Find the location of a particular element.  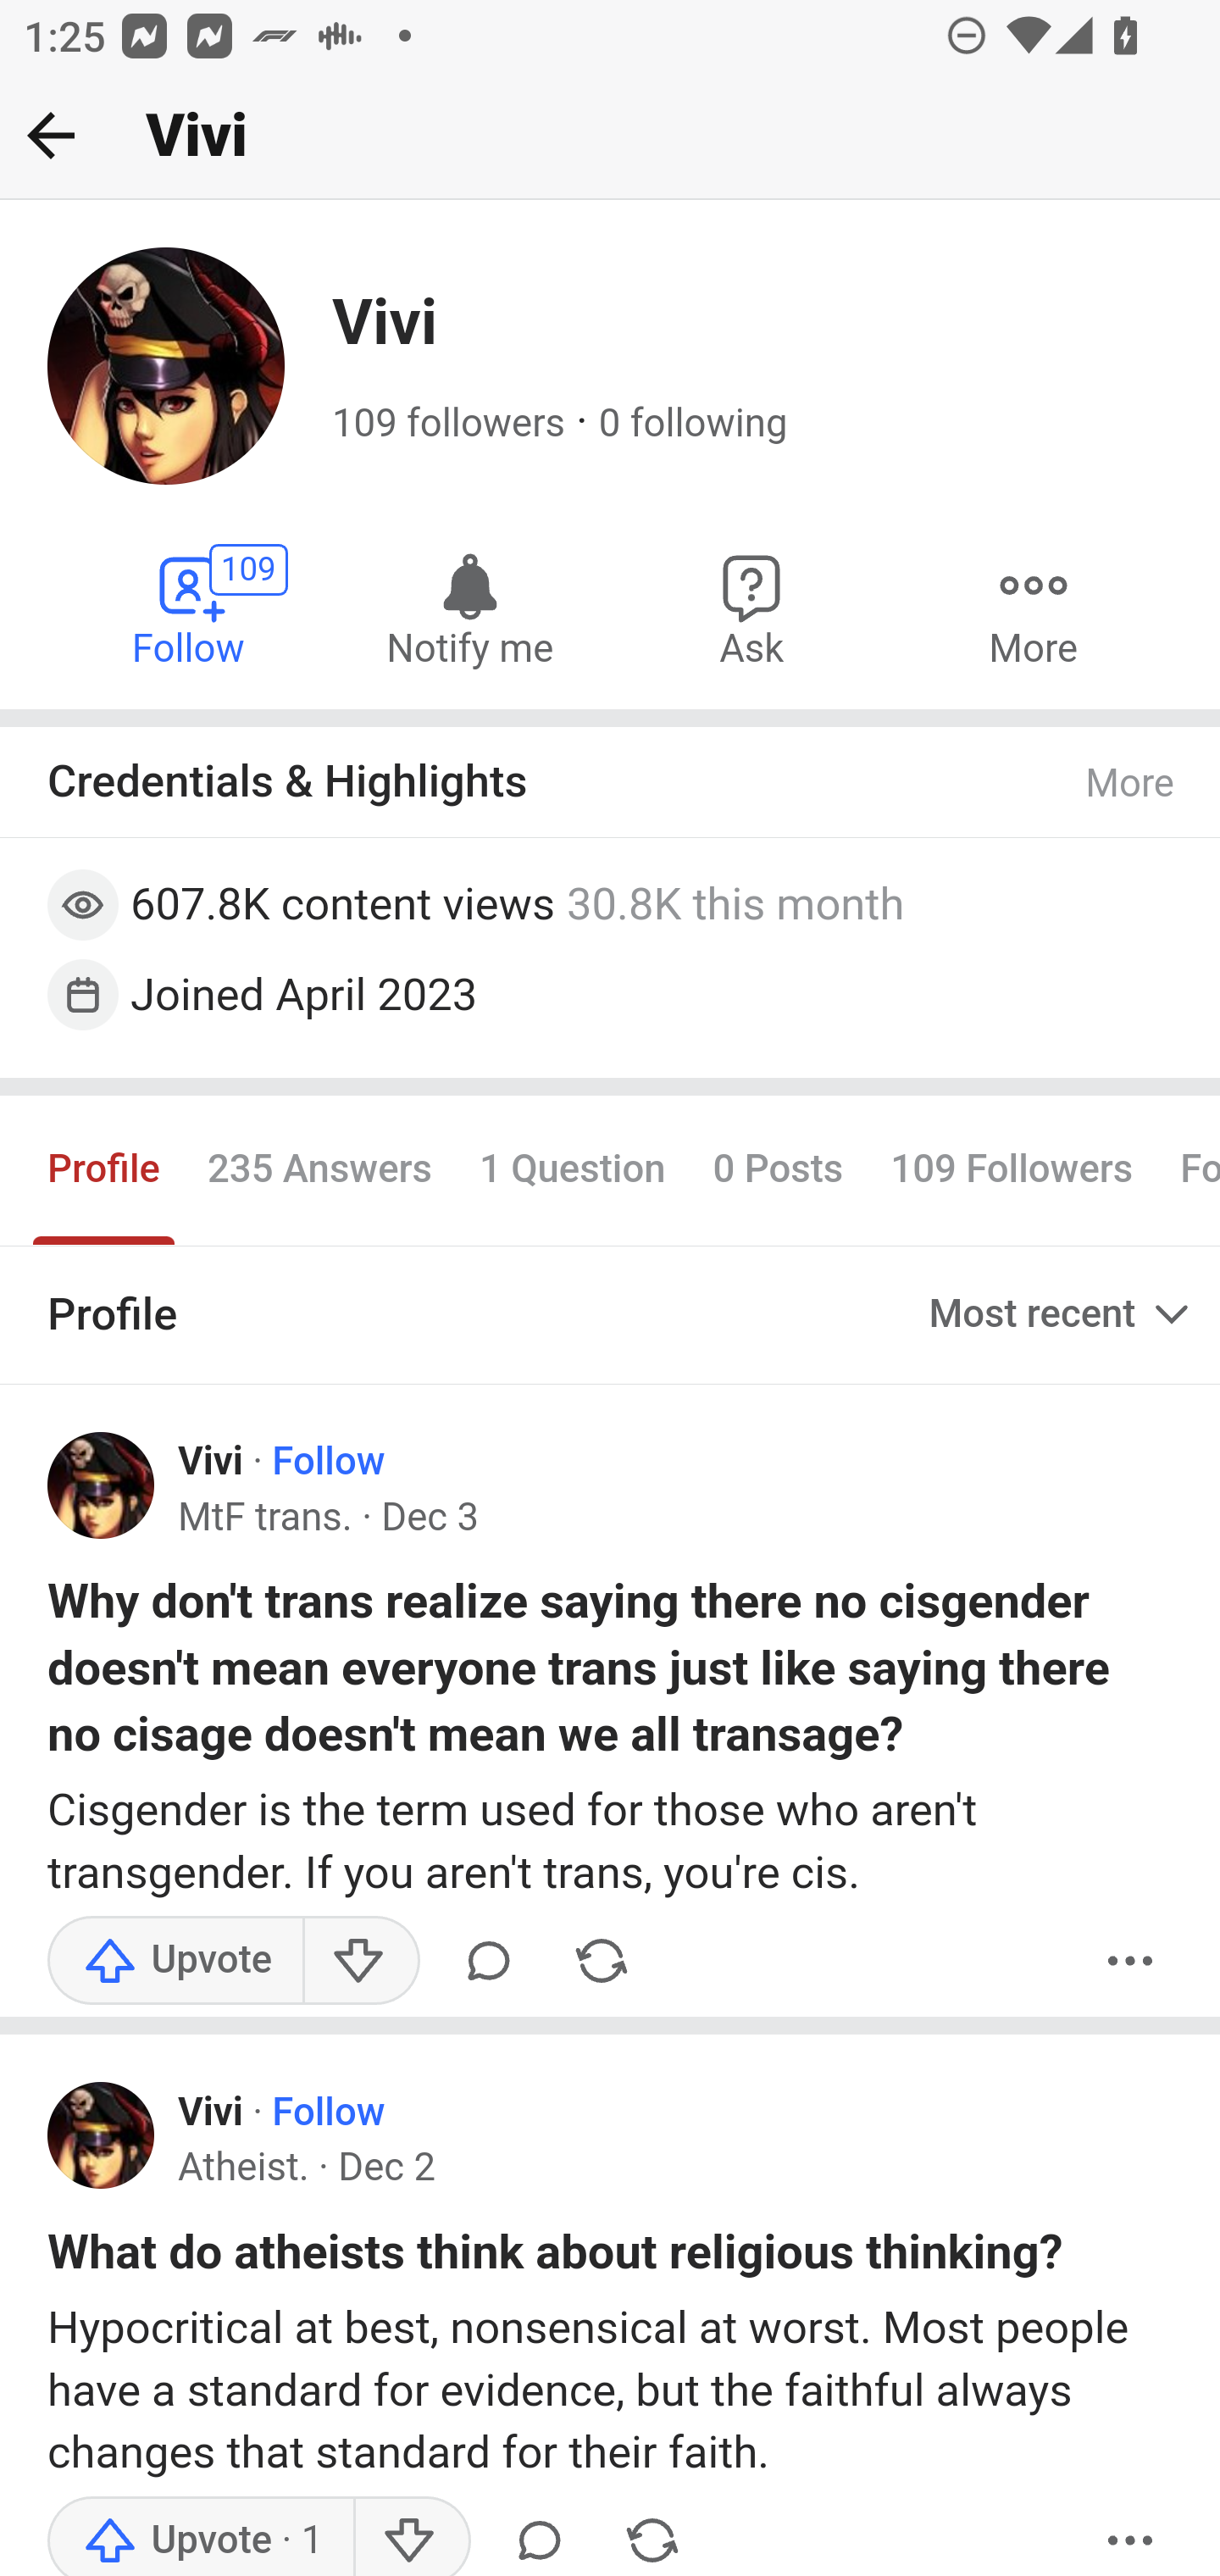

More is located at coordinates (1131, 1960).